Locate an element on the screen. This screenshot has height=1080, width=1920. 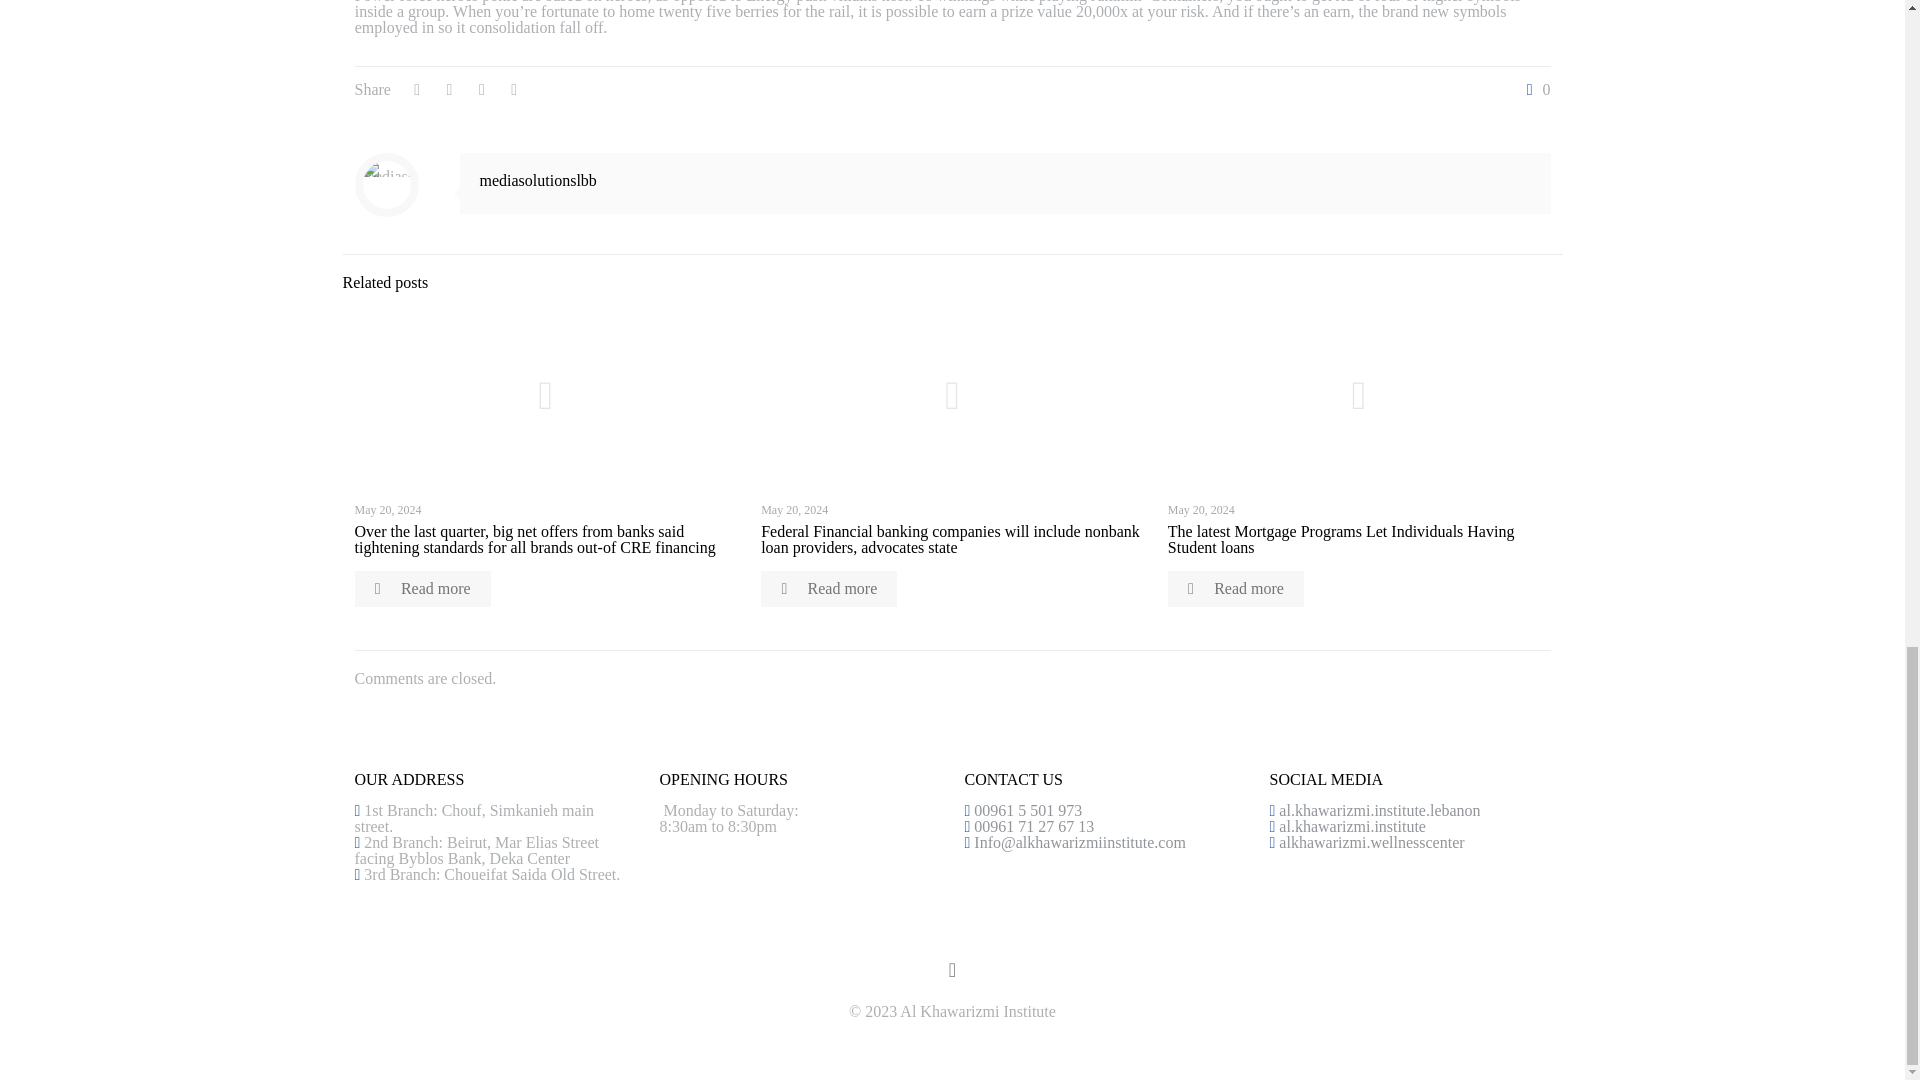
00961 5 501 973 is located at coordinates (1026, 810).